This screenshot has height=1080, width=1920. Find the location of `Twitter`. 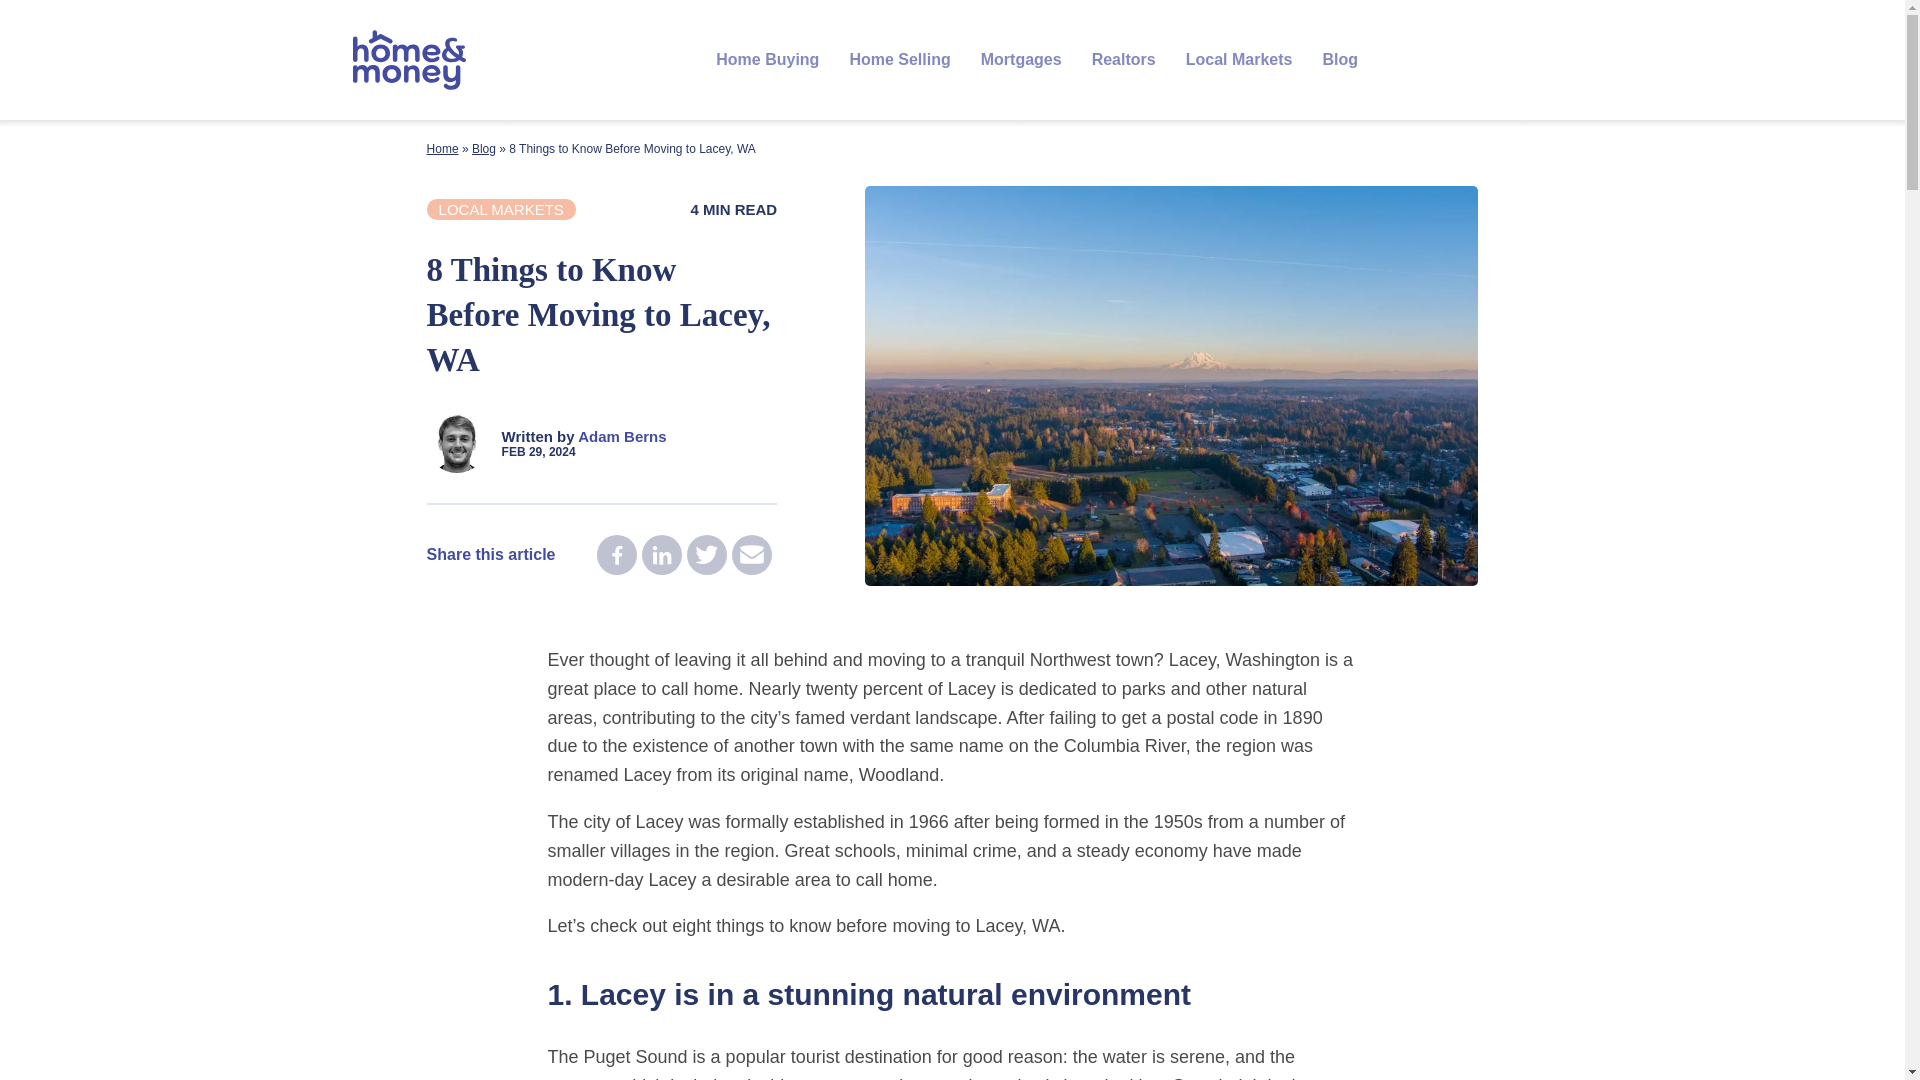

Twitter is located at coordinates (707, 554).